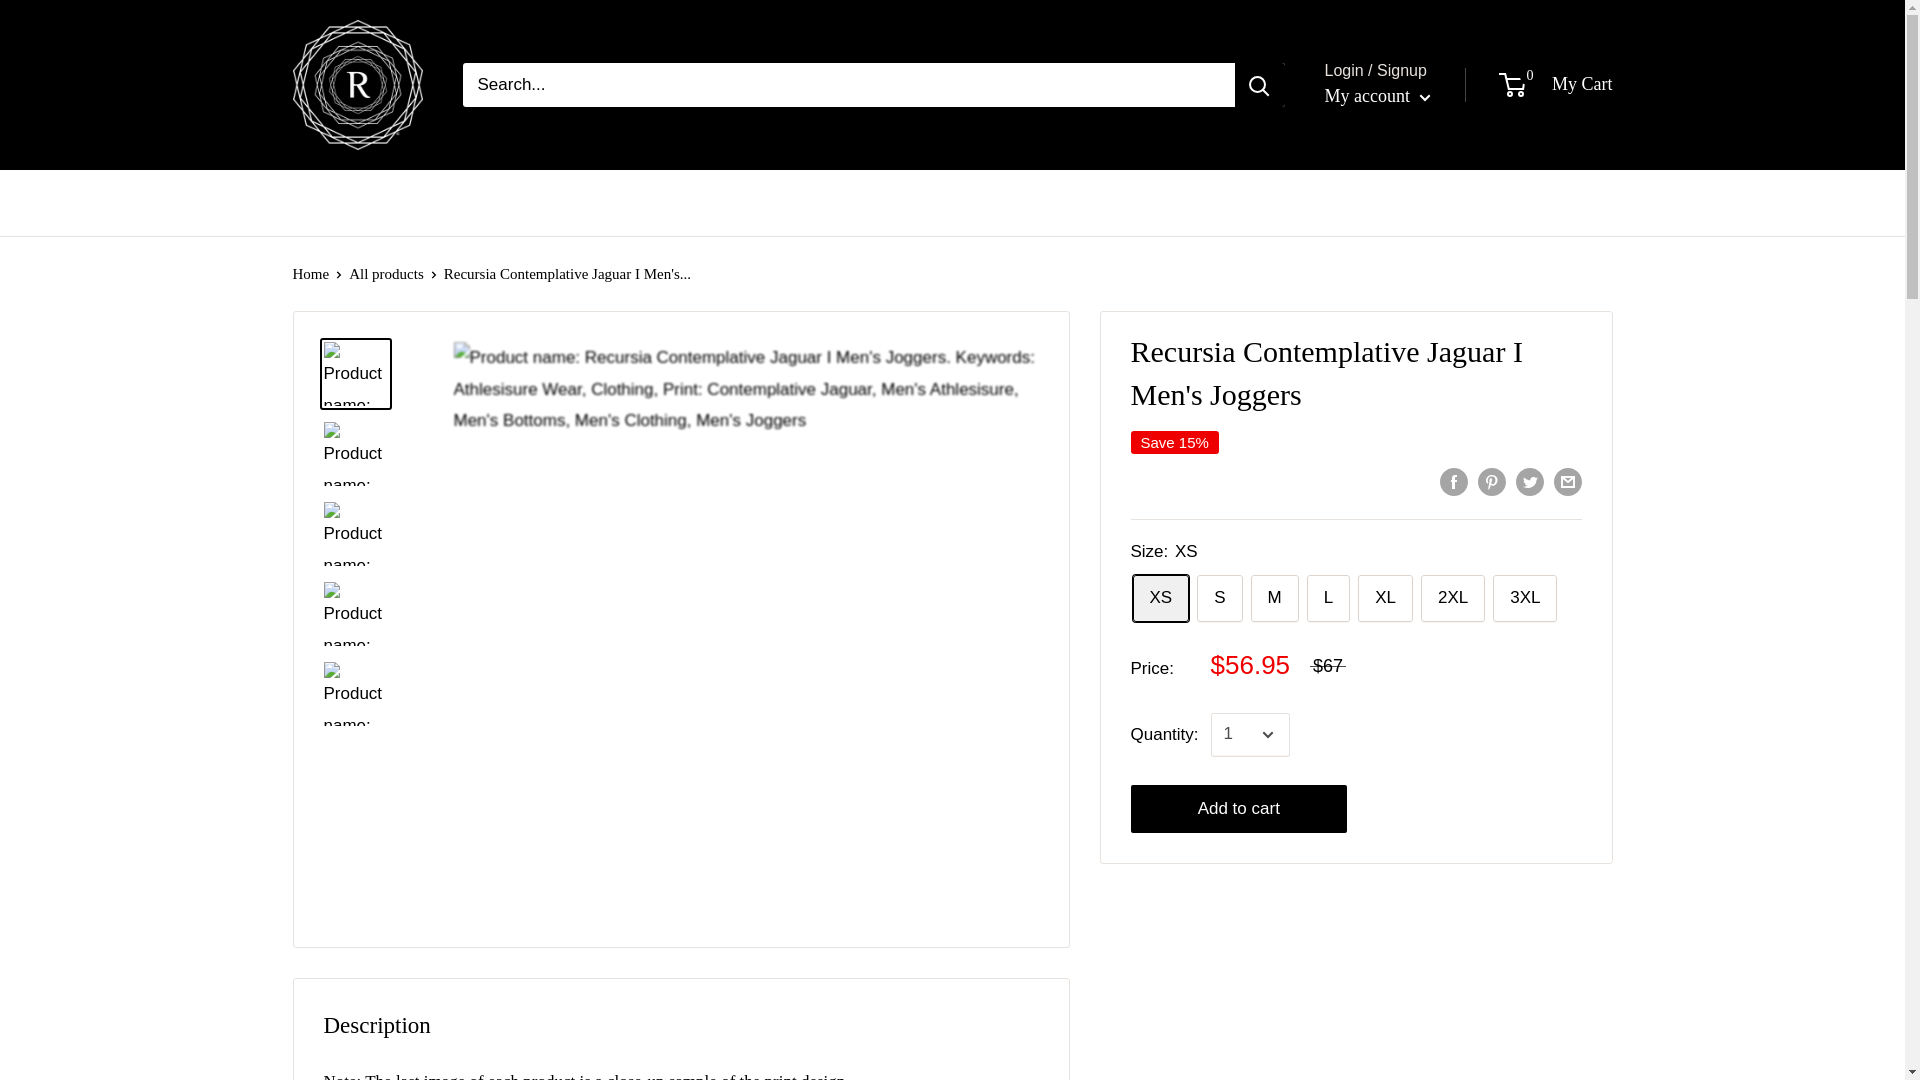 The height and width of the screenshot is (1080, 1920). I want to click on XL, so click(1385, 598).